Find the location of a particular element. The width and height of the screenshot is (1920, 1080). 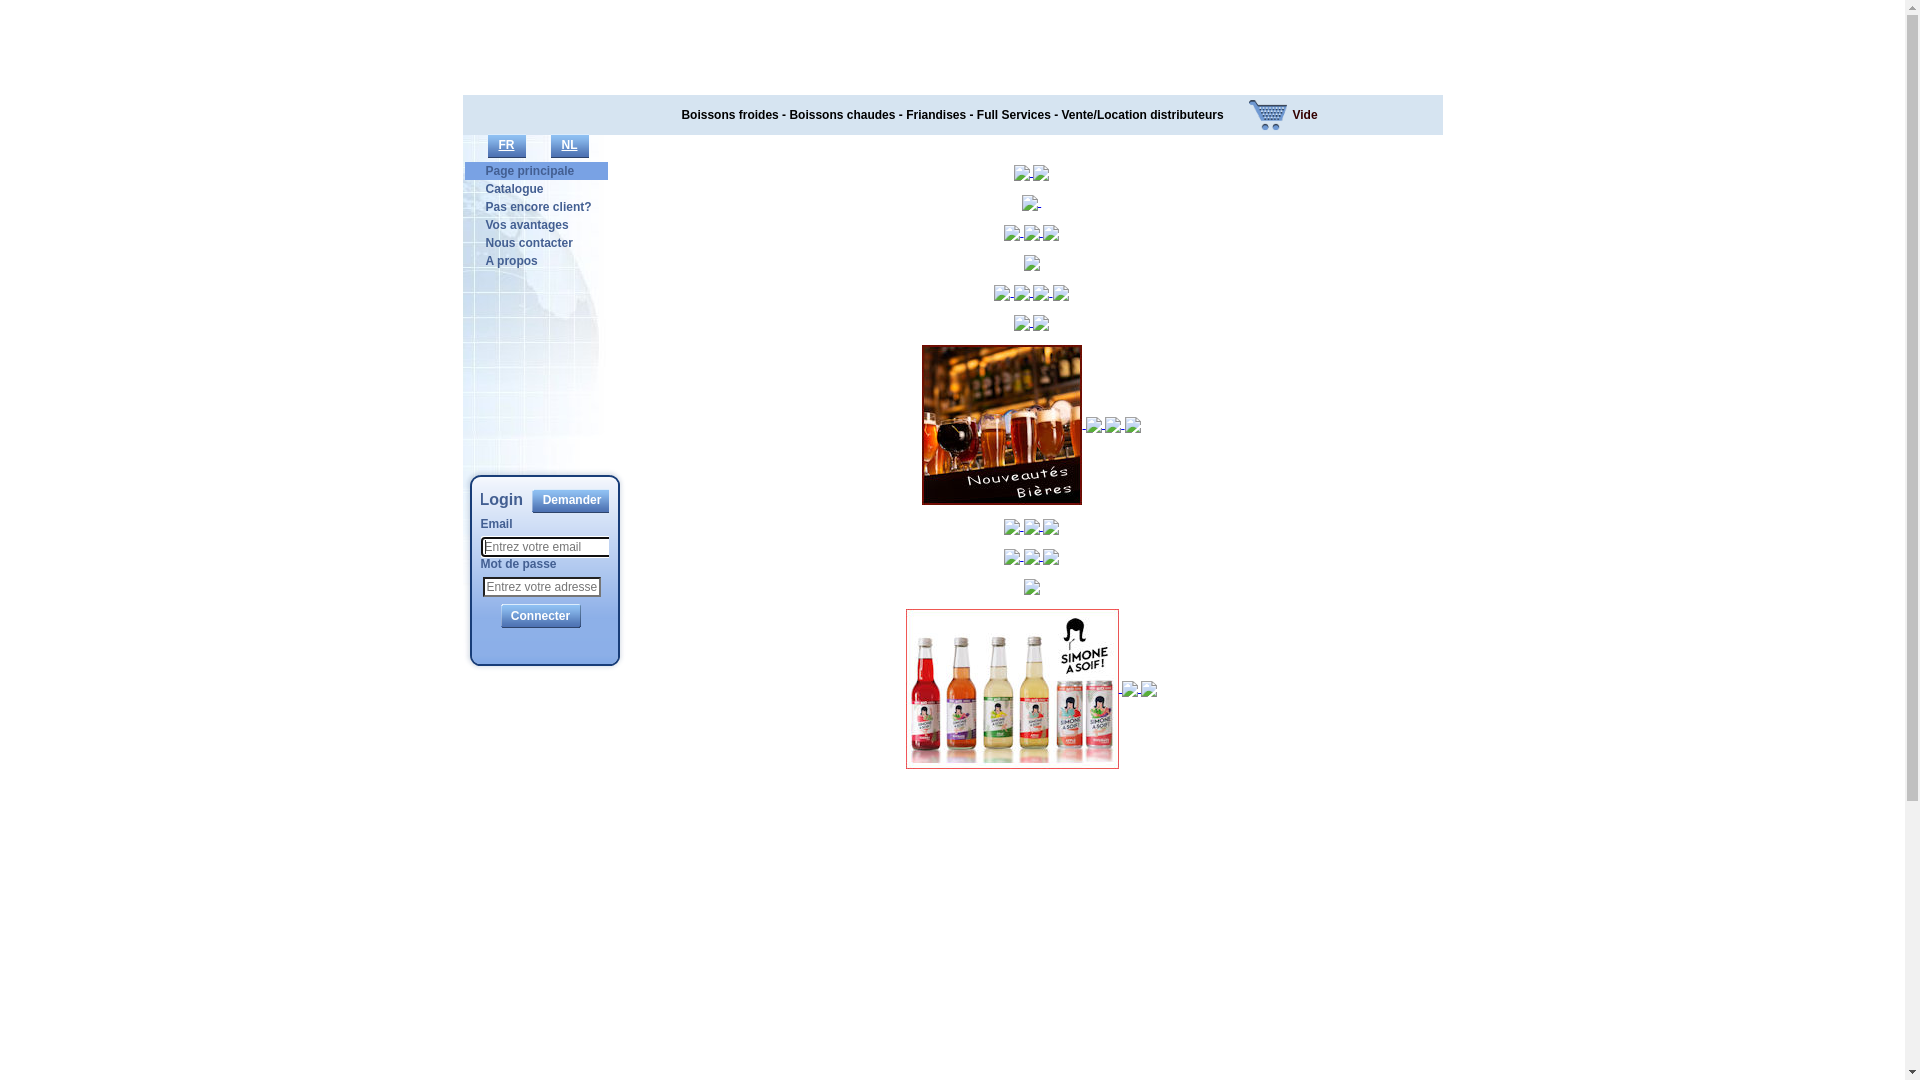

NL is located at coordinates (569, 146).